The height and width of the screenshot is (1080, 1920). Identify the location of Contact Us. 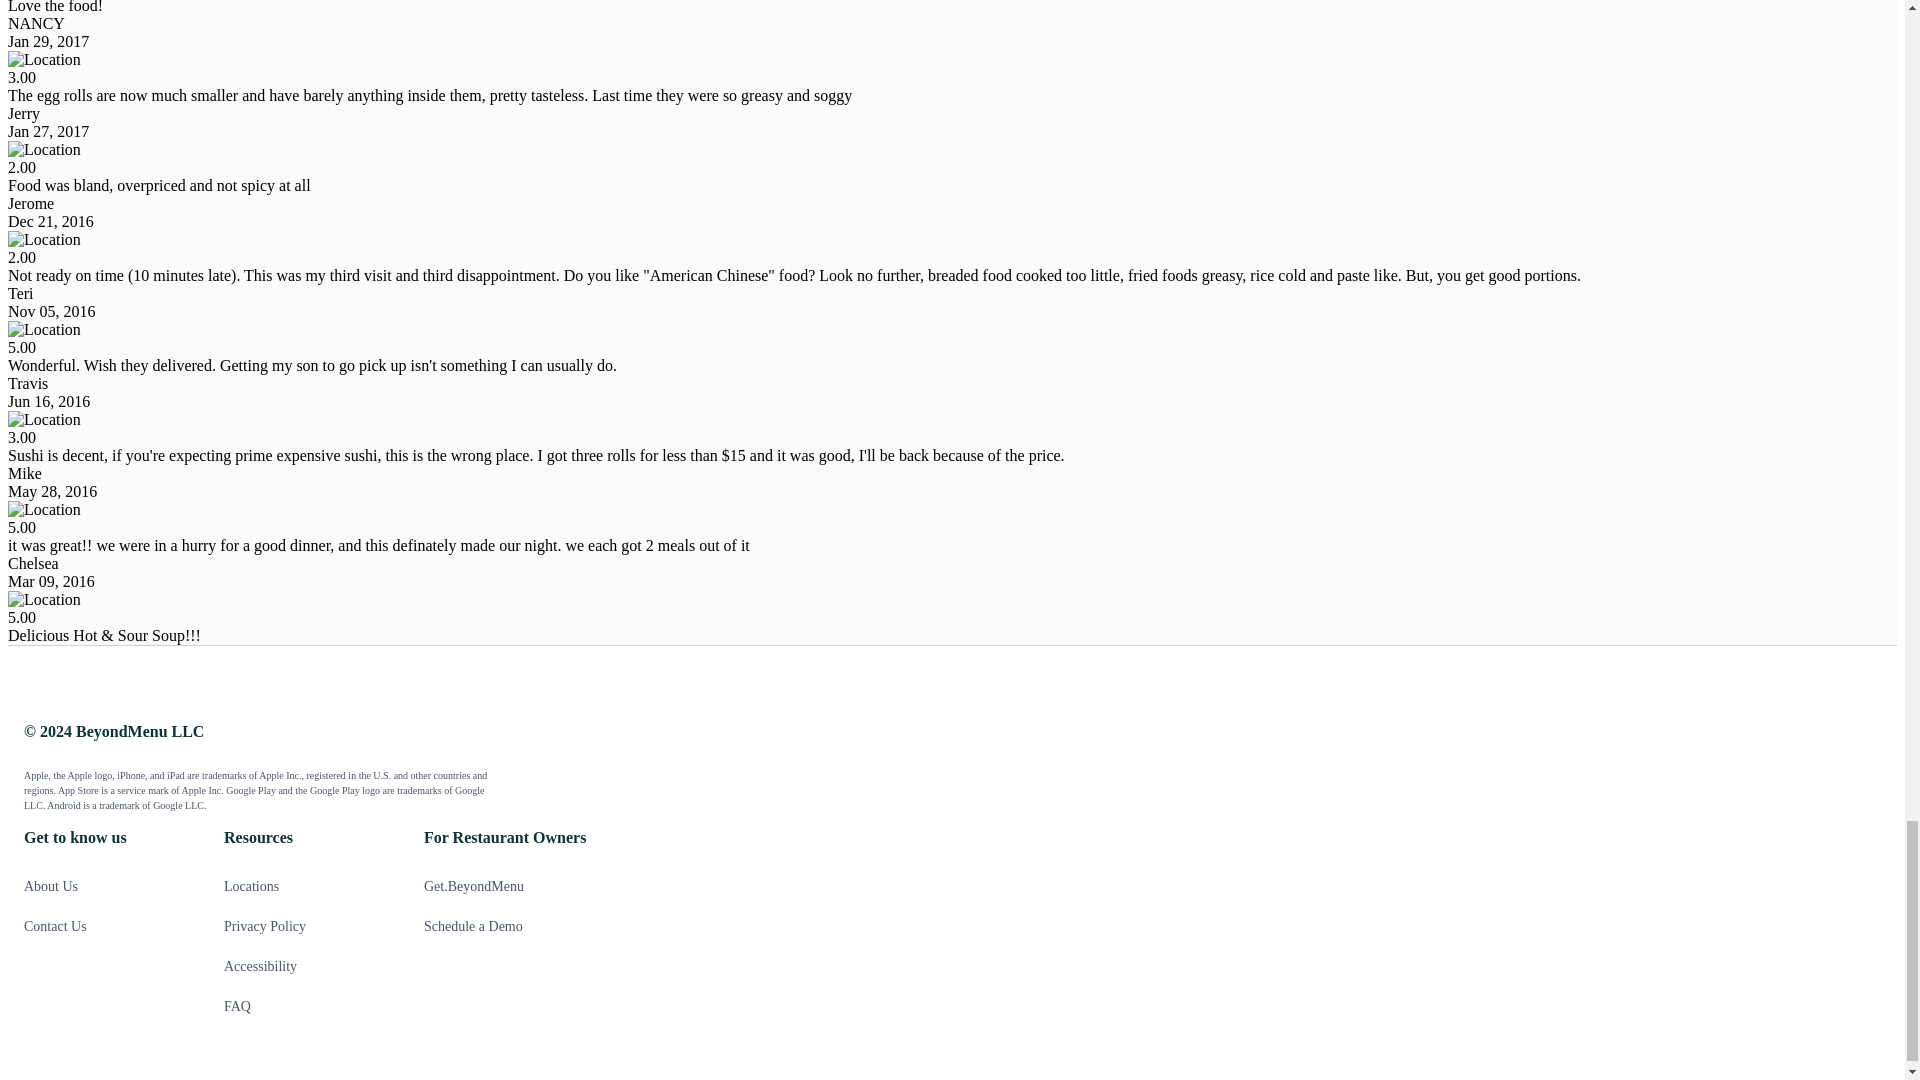
(108, 926).